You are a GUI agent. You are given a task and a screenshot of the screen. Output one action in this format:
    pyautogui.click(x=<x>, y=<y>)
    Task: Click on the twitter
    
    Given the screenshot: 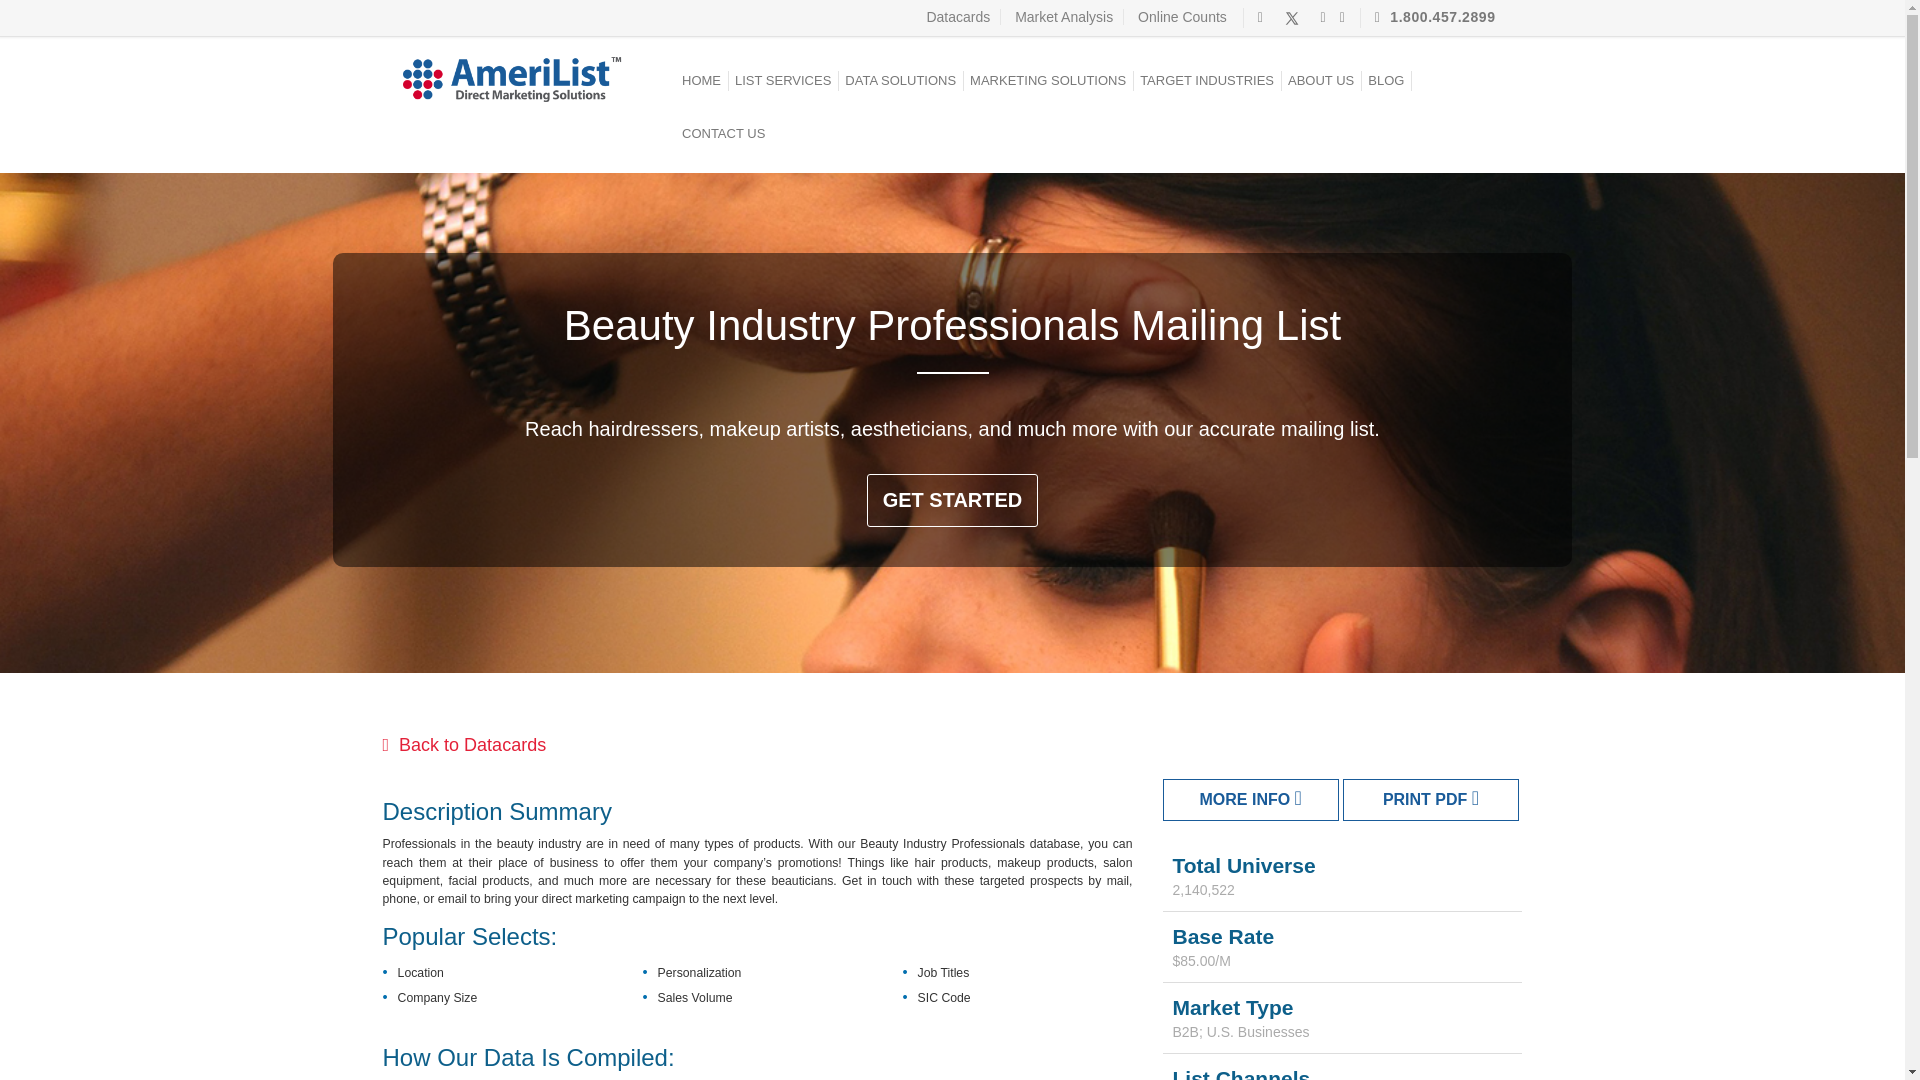 What is the action you would take?
    pyautogui.click(x=1292, y=16)
    